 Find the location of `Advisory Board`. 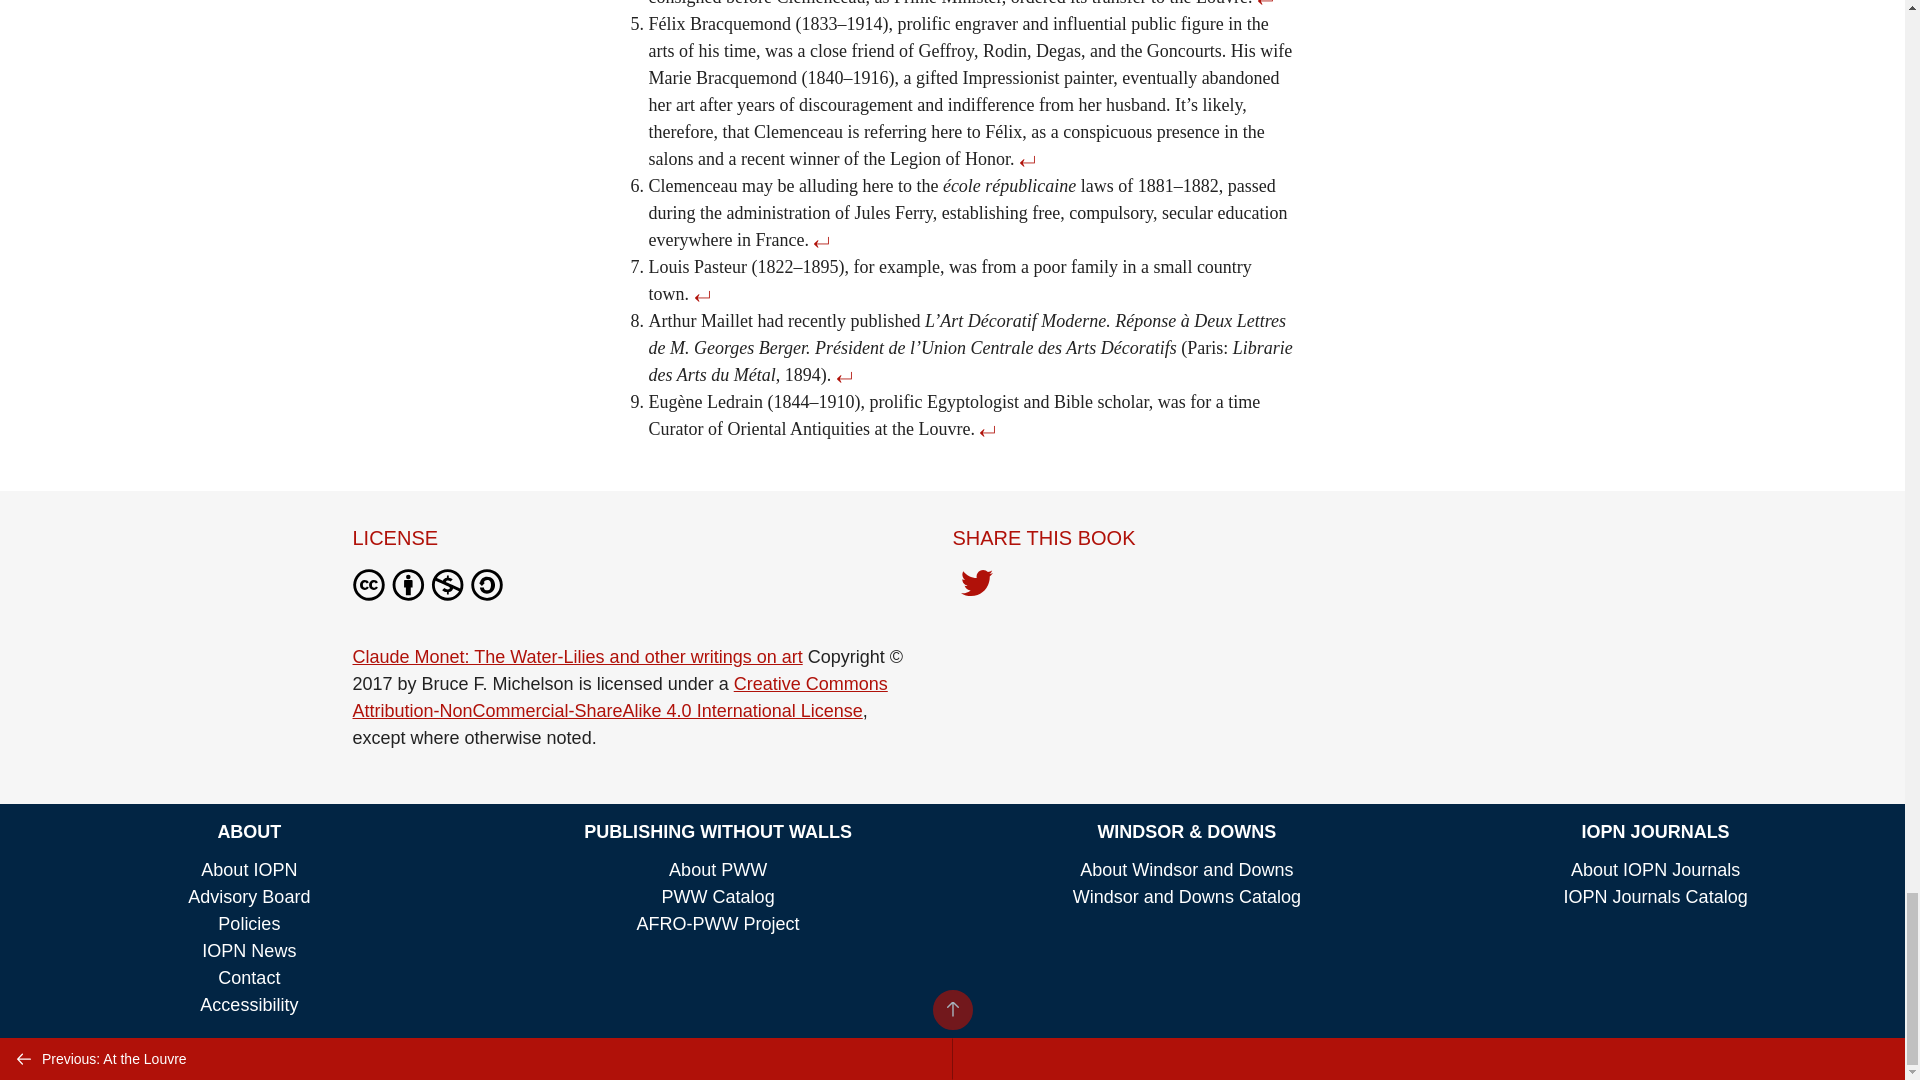

Advisory Board is located at coordinates (248, 896).